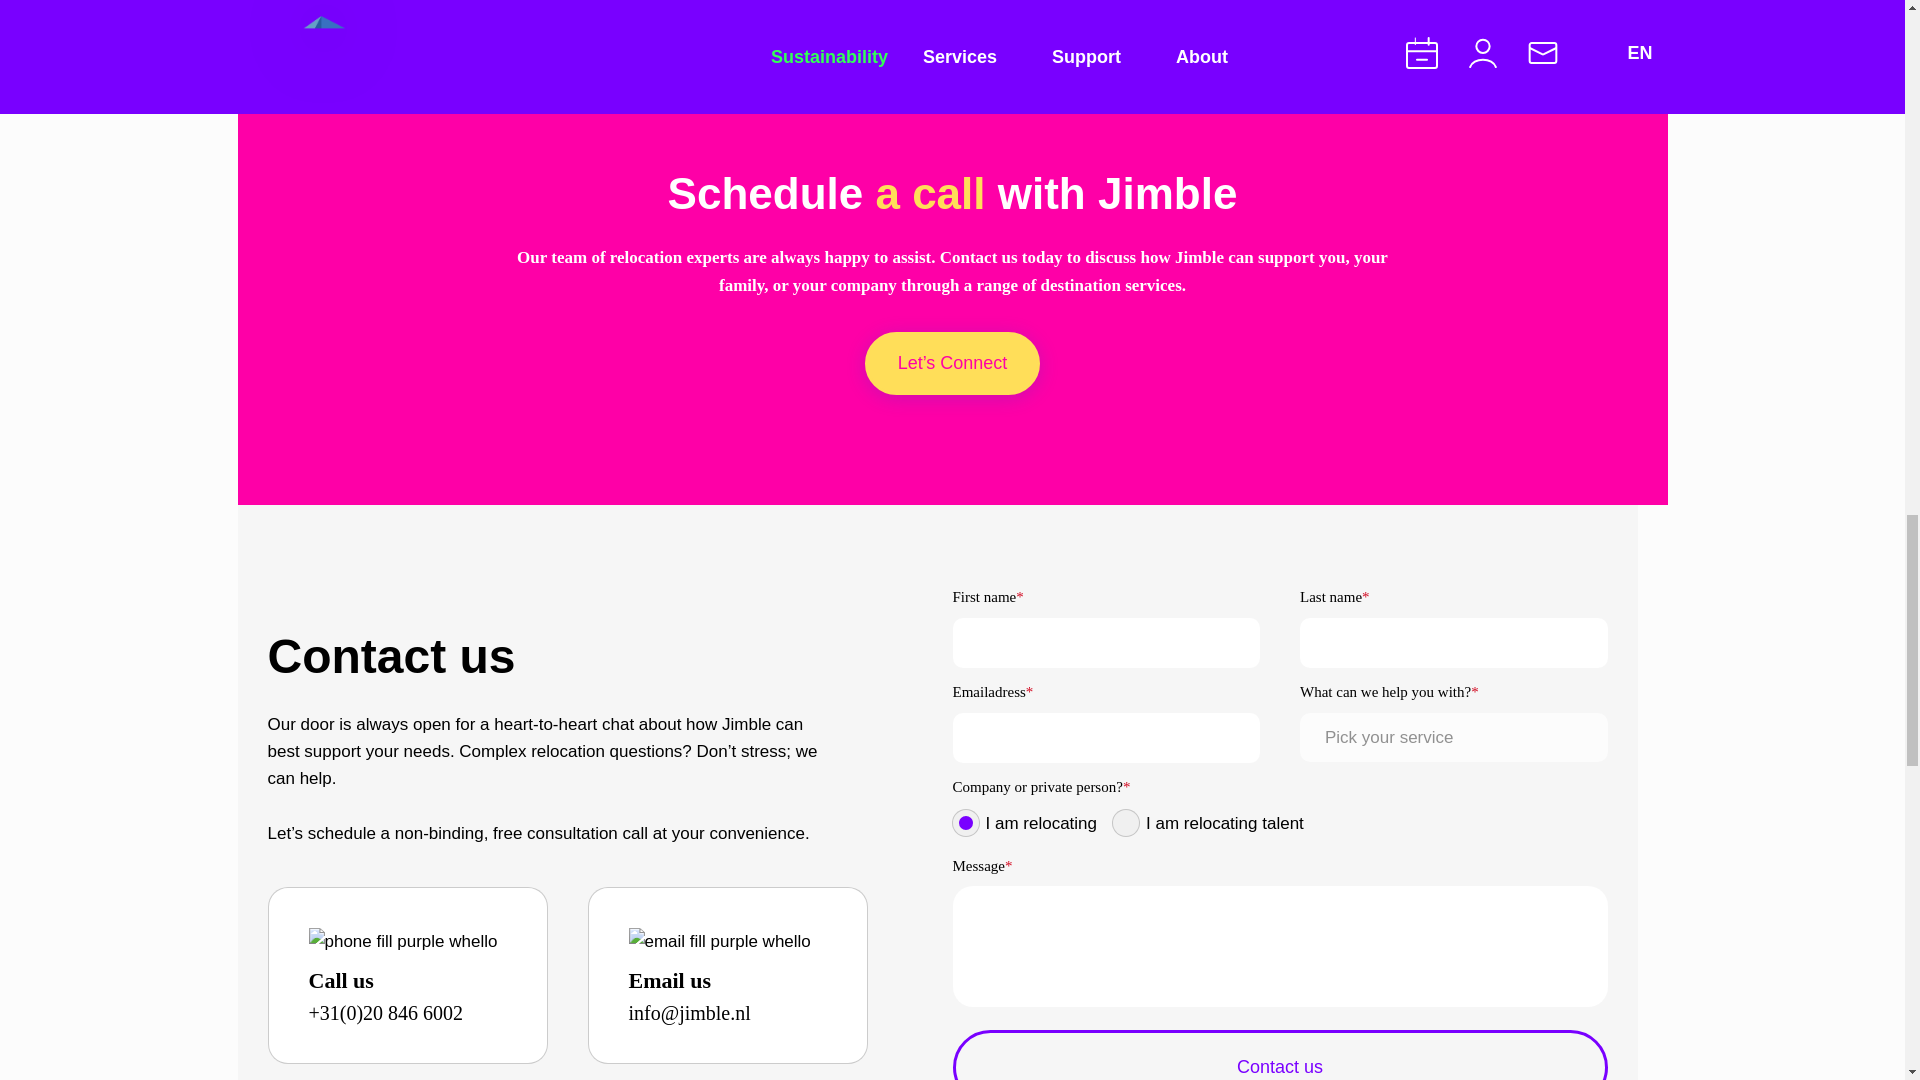 Image resolution: width=1920 pixels, height=1080 pixels. What do you see at coordinates (718, 941) in the screenshot?
I see `email-fill-purple-whello` at bounding box center [718, 941].